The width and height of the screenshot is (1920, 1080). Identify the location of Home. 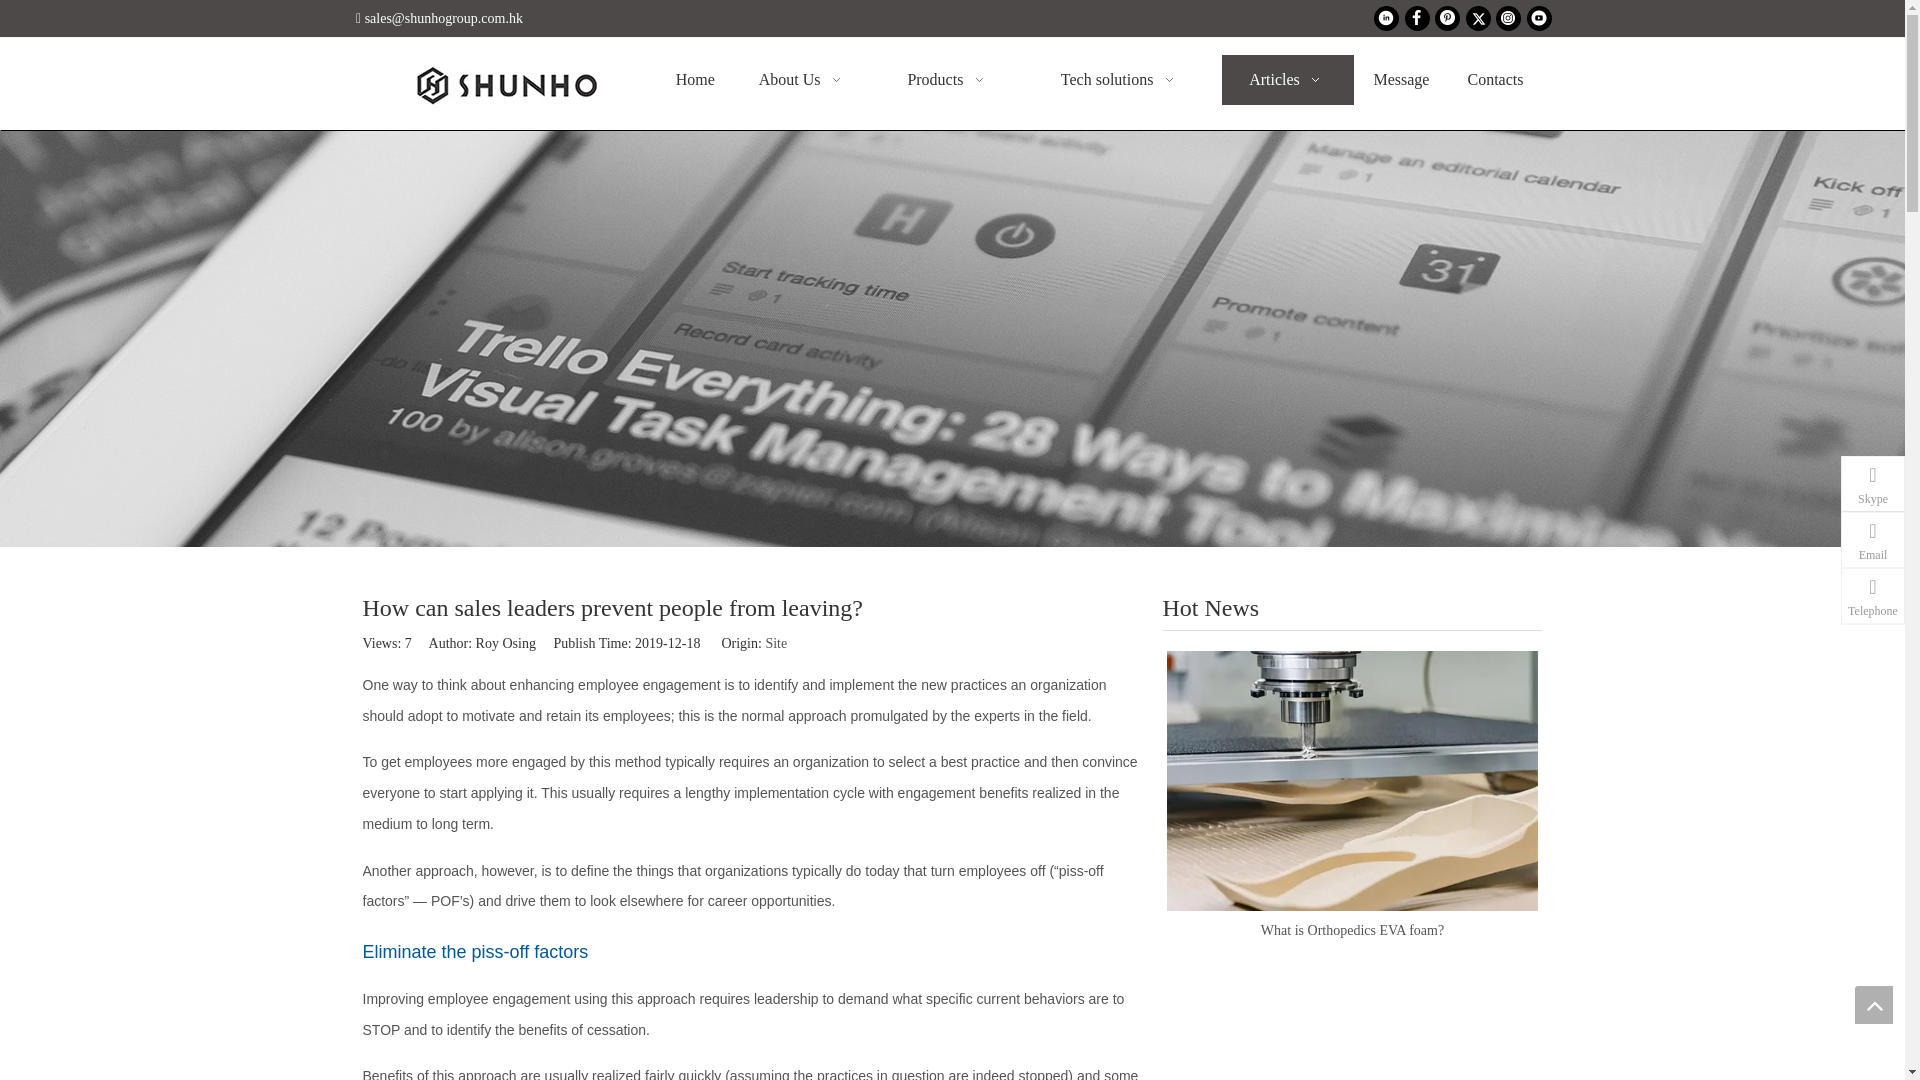
(694, 80).